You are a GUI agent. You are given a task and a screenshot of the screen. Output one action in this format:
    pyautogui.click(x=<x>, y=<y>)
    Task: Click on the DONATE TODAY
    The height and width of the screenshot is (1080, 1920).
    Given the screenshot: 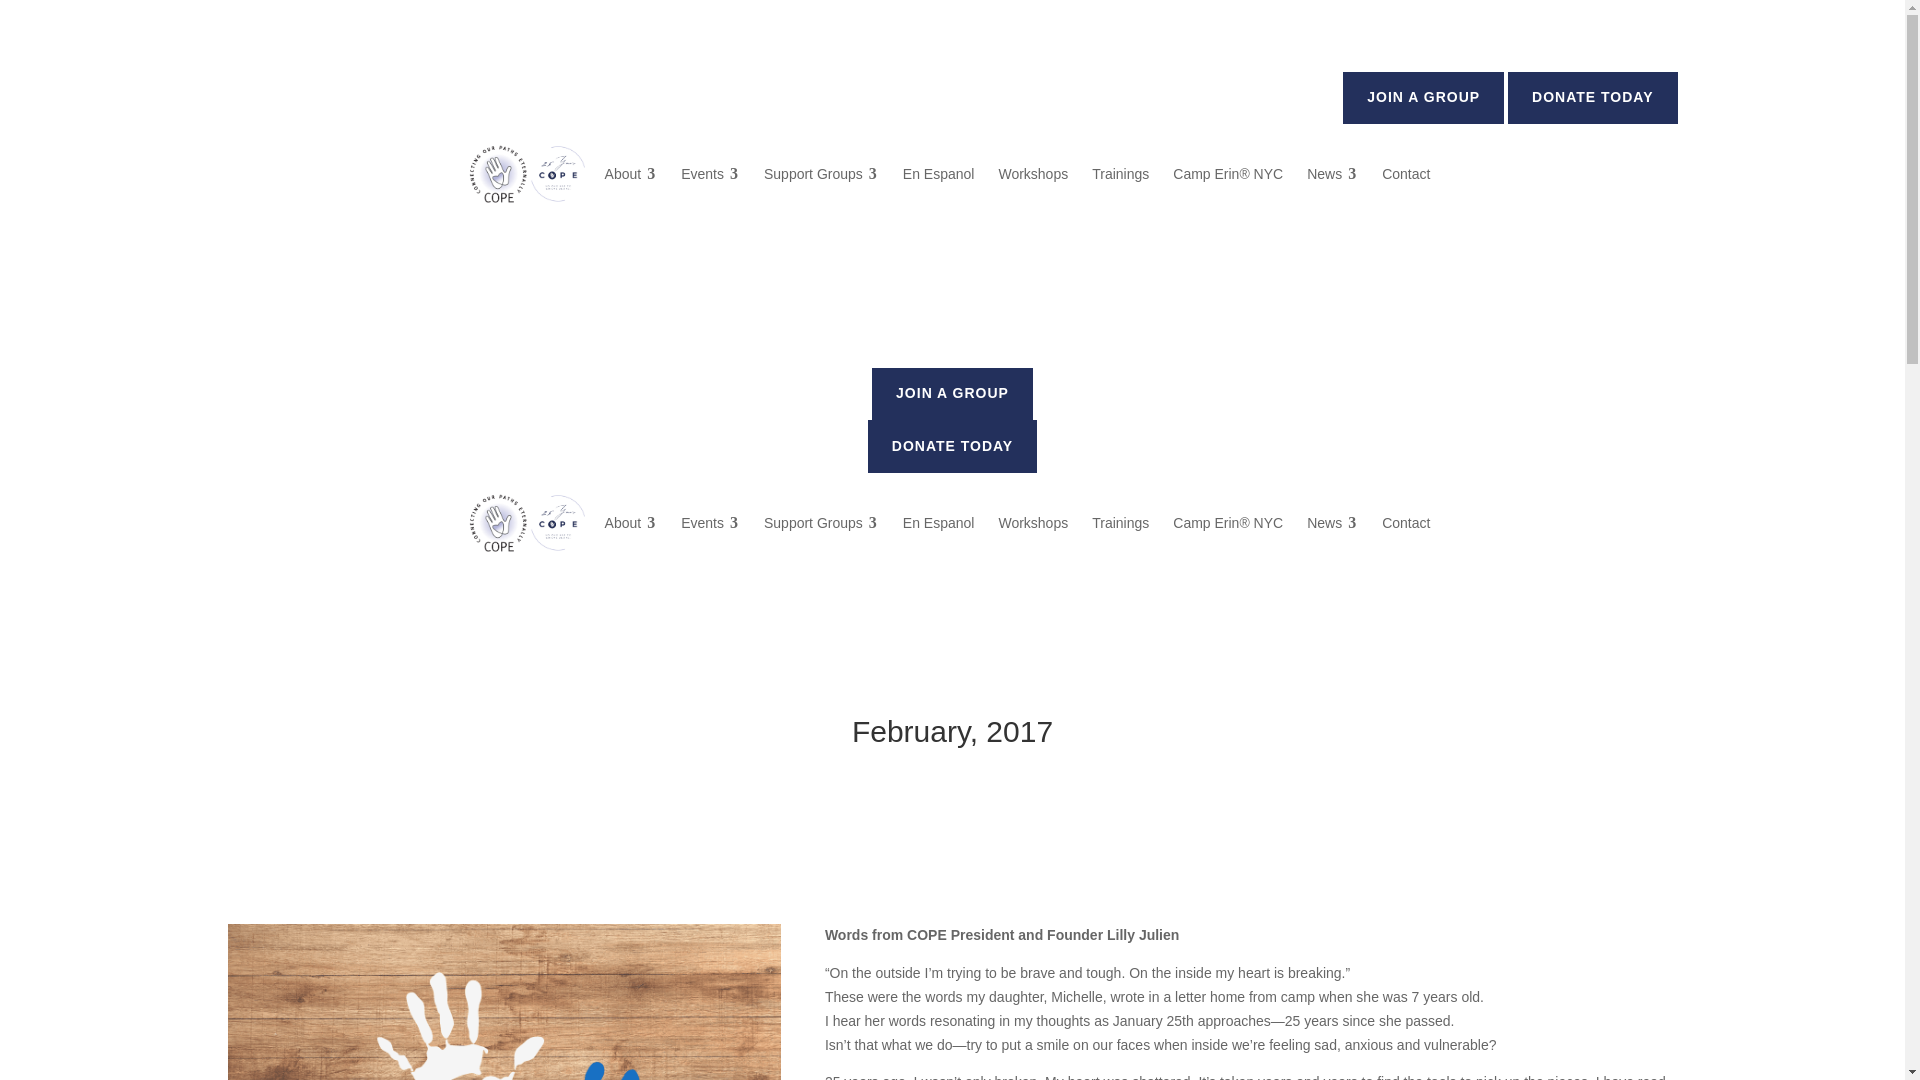 What is the action you would take?
    pyautogui.click(x=1592, y=98)
    